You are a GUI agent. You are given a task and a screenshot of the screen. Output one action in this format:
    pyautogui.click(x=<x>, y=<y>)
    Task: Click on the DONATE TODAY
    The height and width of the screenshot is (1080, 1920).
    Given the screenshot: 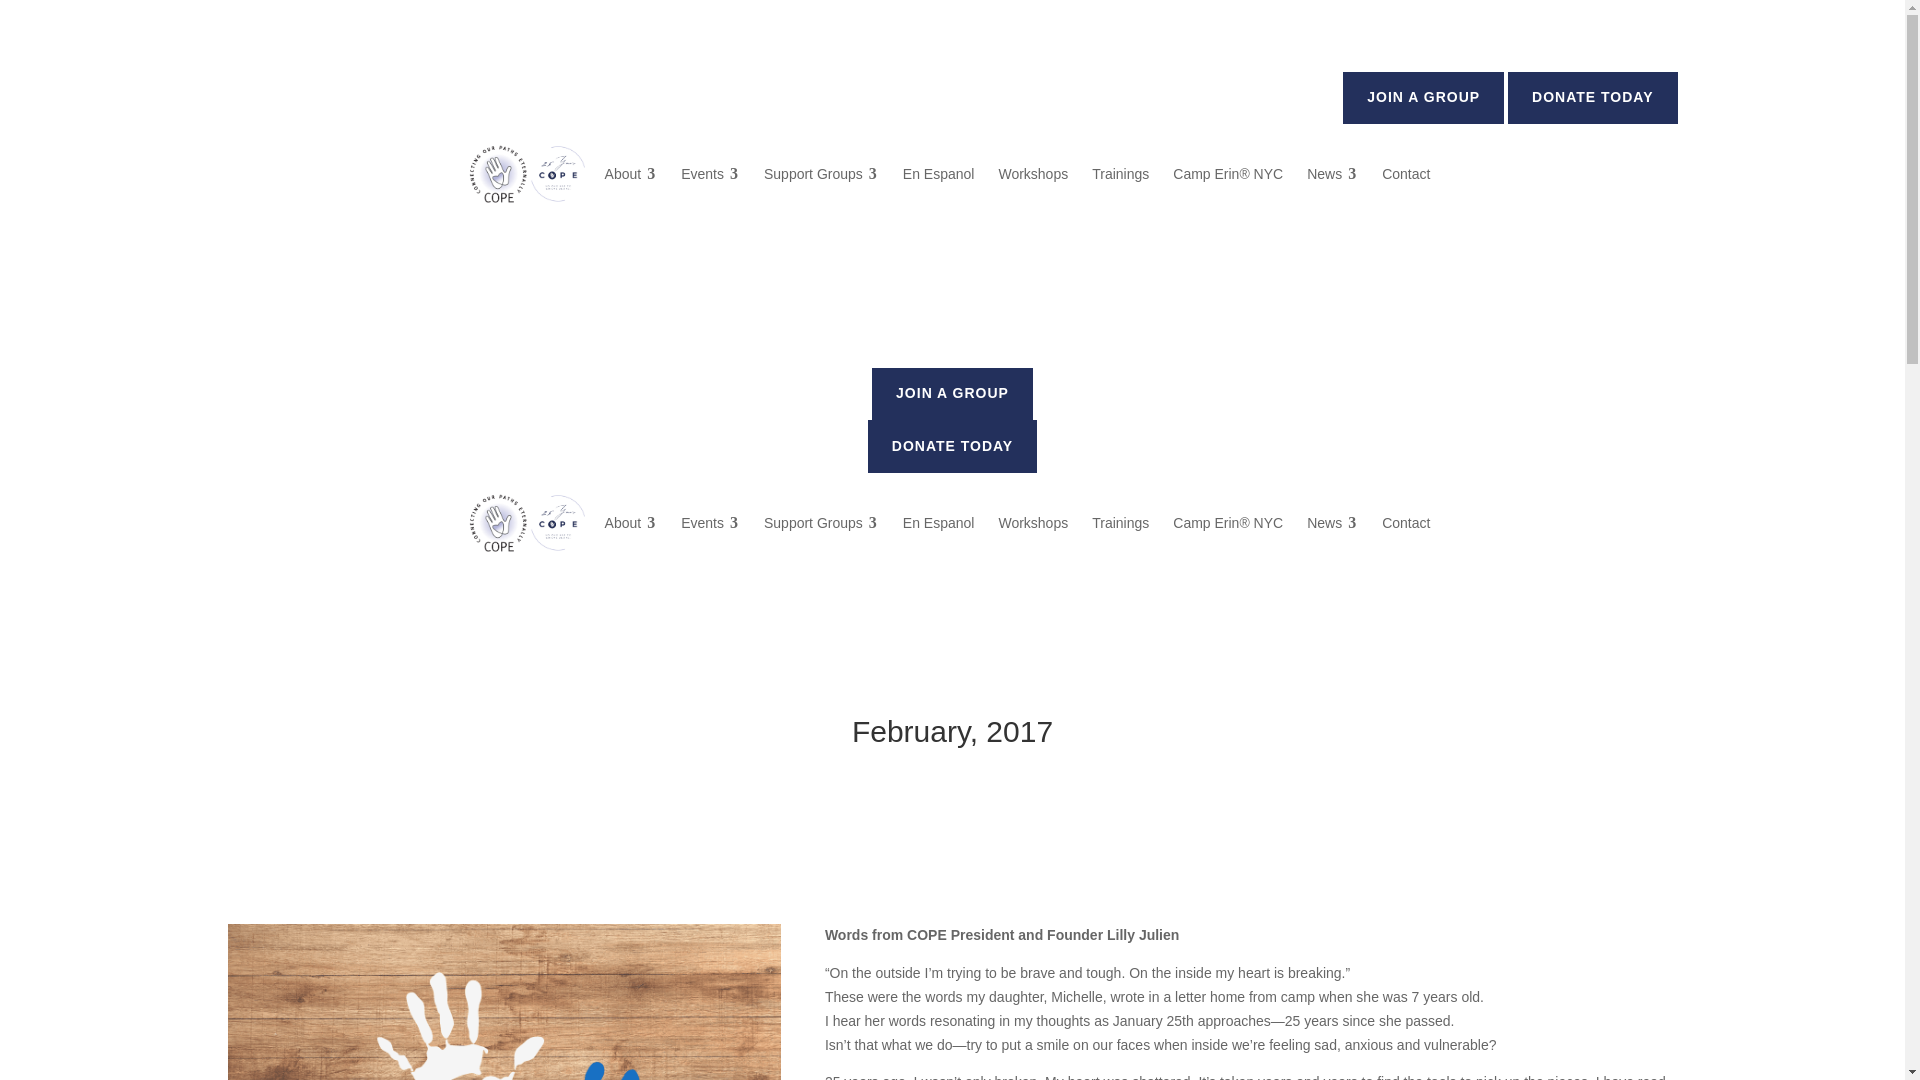 What is the action you would take?
    pyautogui.click(x=1592, y=98)
    